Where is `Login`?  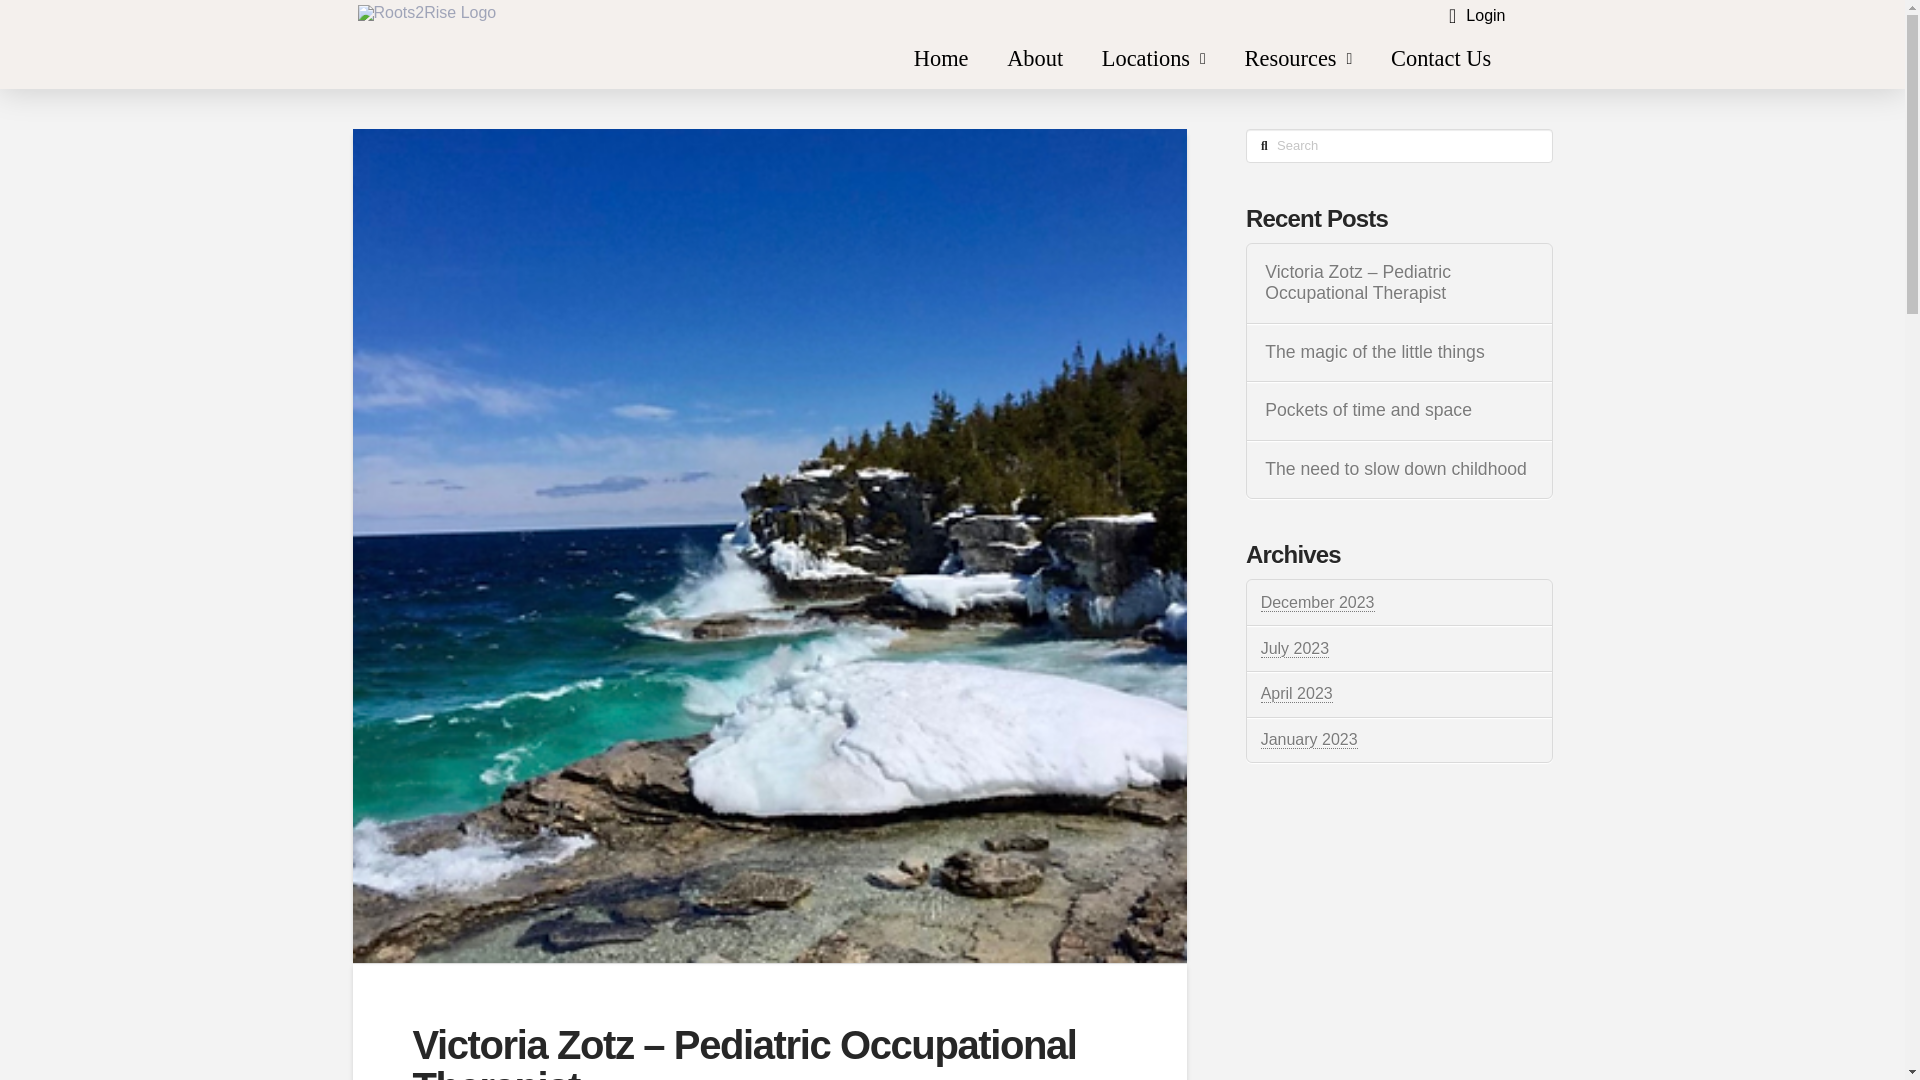 Login is located at coordinates (1476, 16).